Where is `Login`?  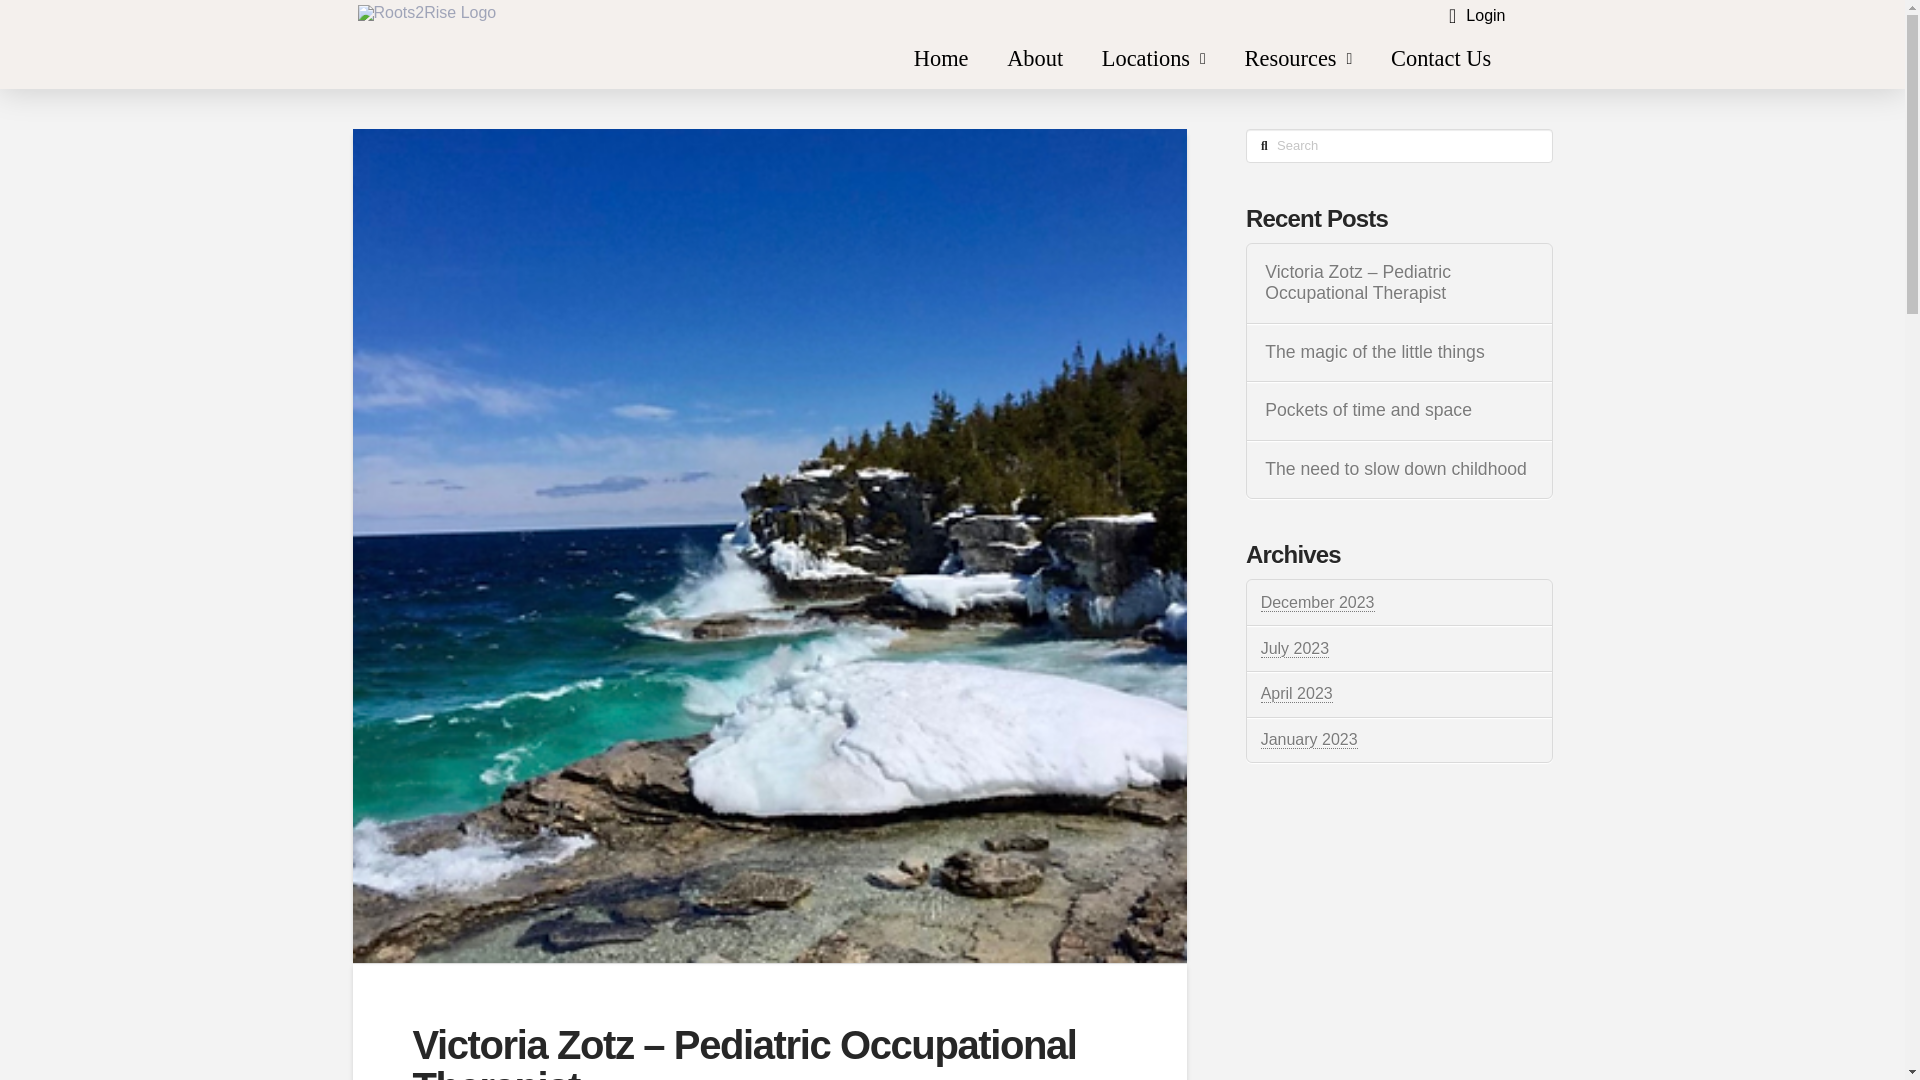 Login is located at coordinates (1476, 16).